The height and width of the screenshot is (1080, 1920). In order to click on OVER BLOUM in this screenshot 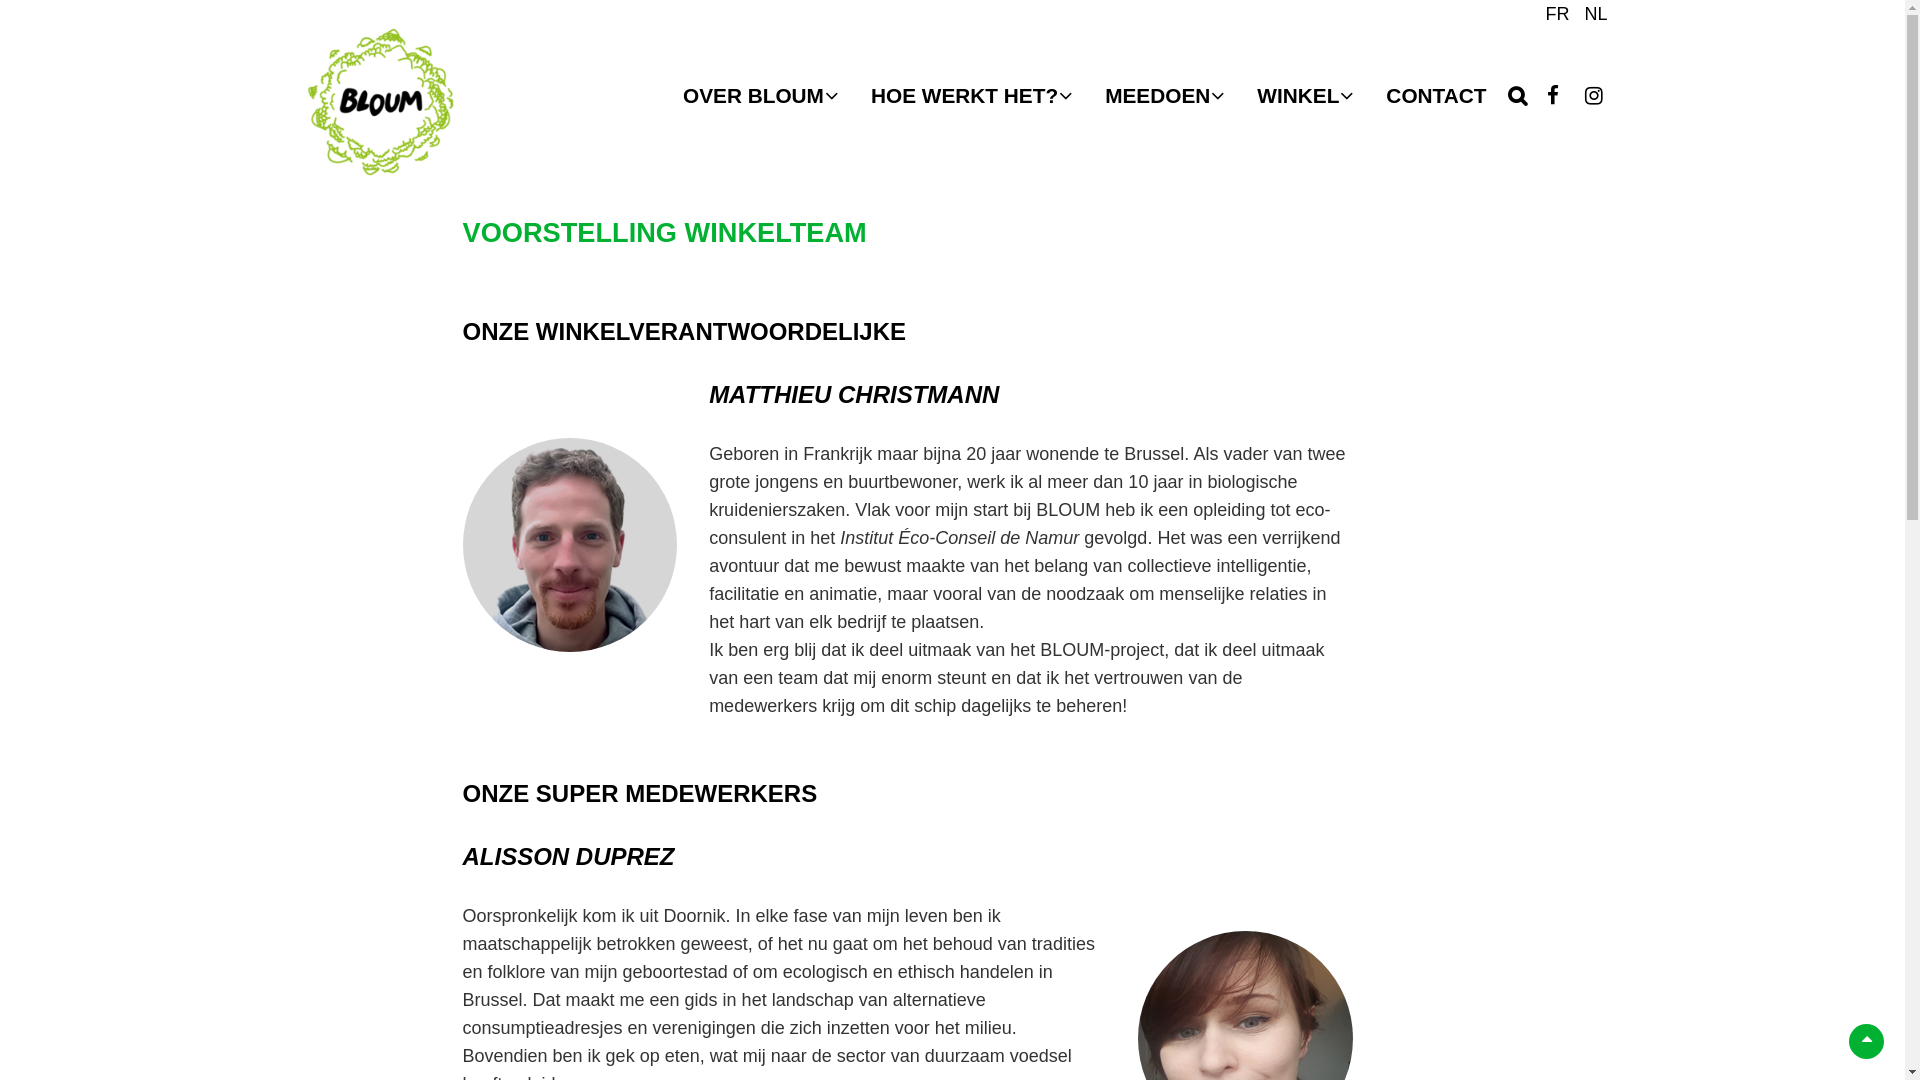, I will do `click(764, 96)`.